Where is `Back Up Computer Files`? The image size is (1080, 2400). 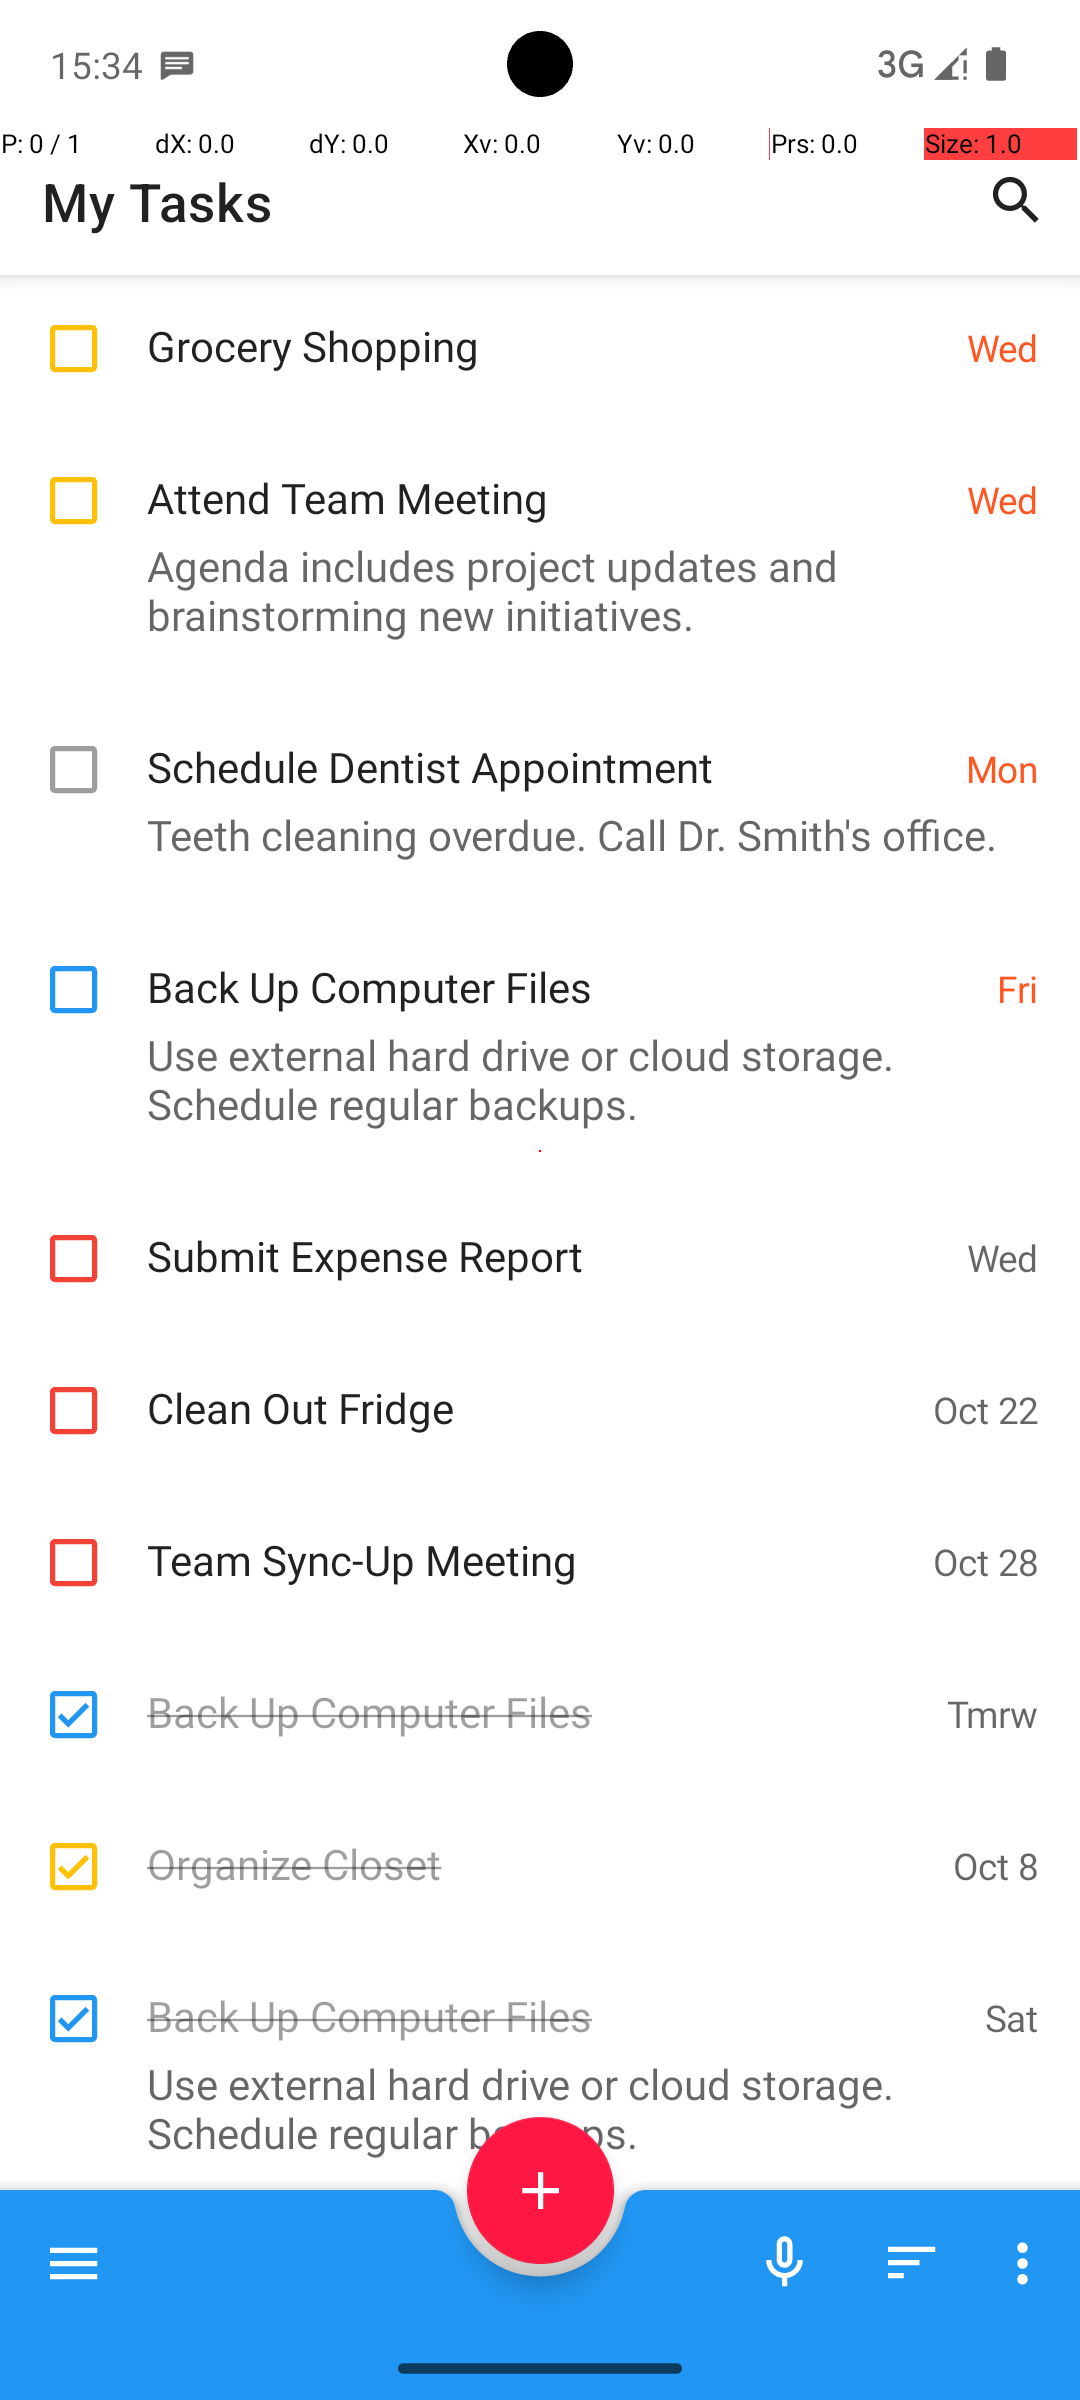 Back Up Computer Files is located at coordinates (562, 966).